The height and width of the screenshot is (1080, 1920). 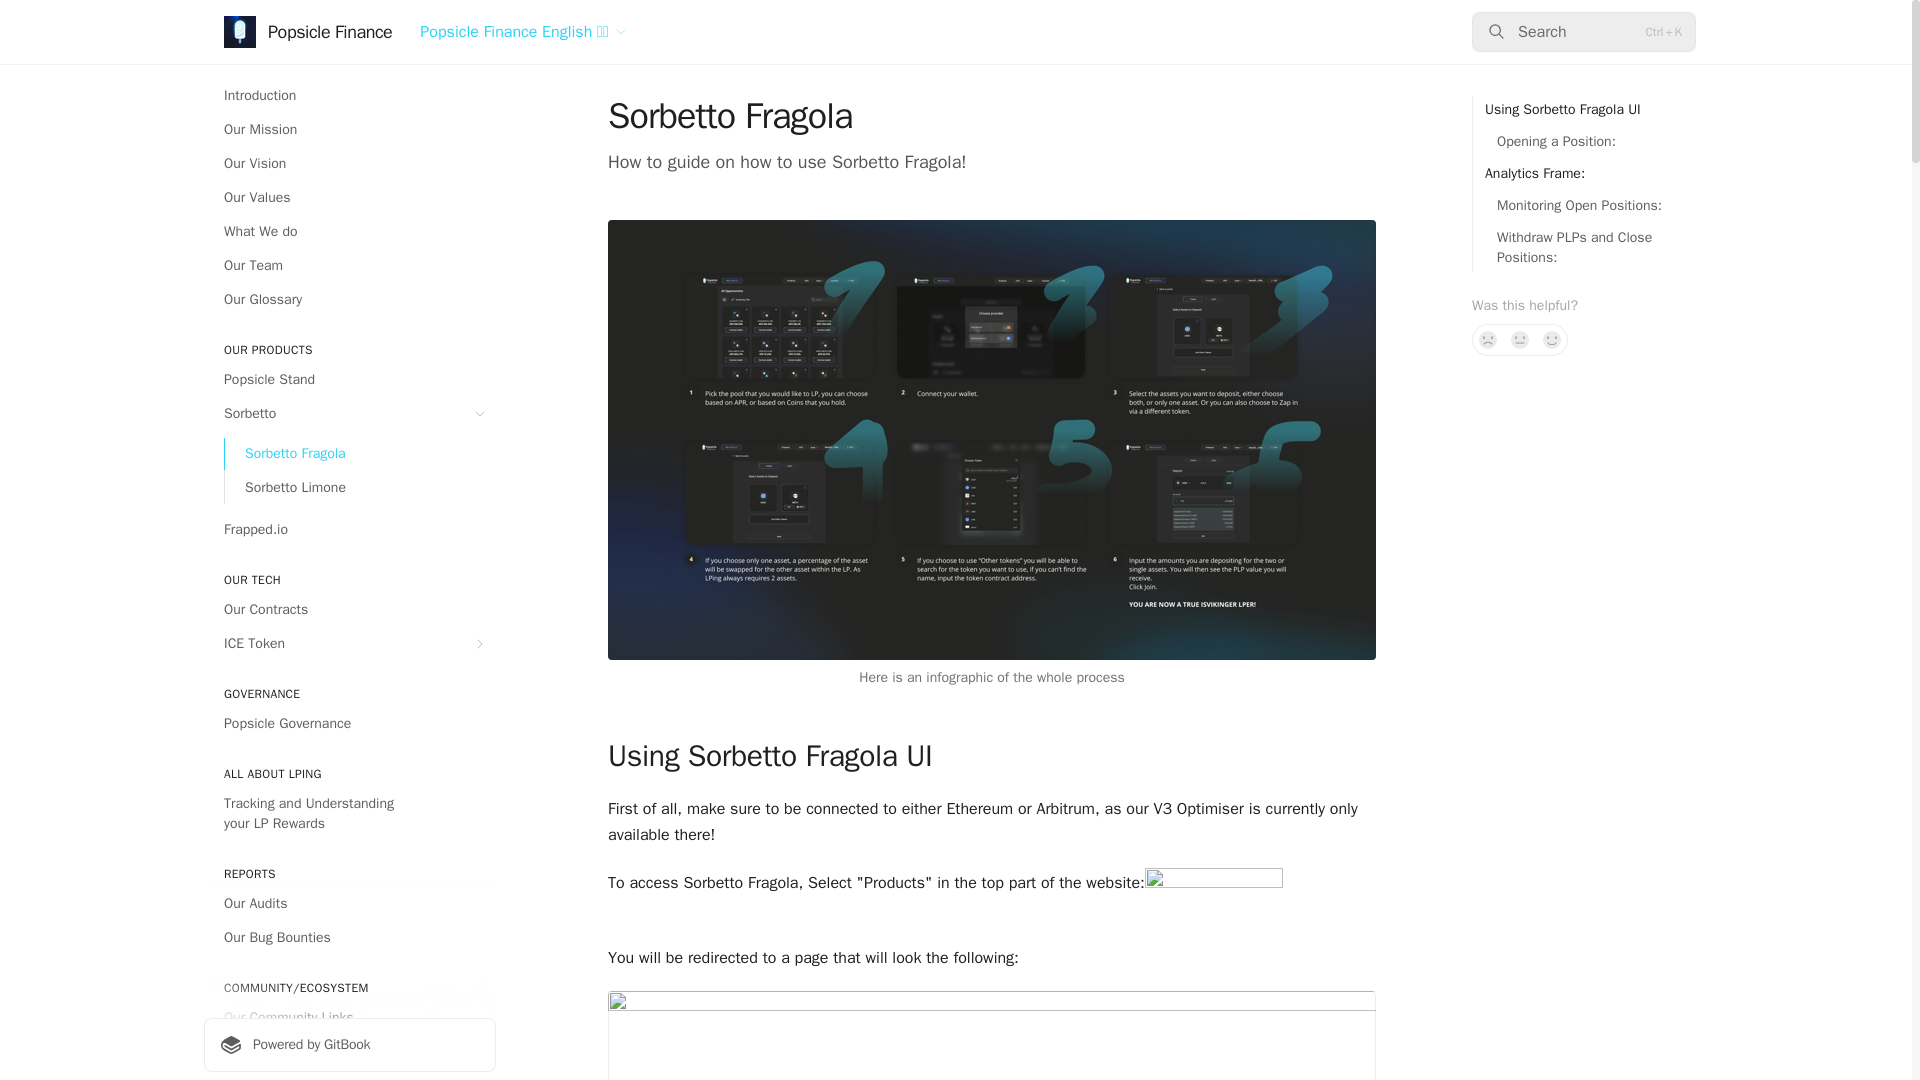 What do you see at coordinates (349, 643) in the screenshot?
I see `ICE Token` at bounding box center [349, 643].